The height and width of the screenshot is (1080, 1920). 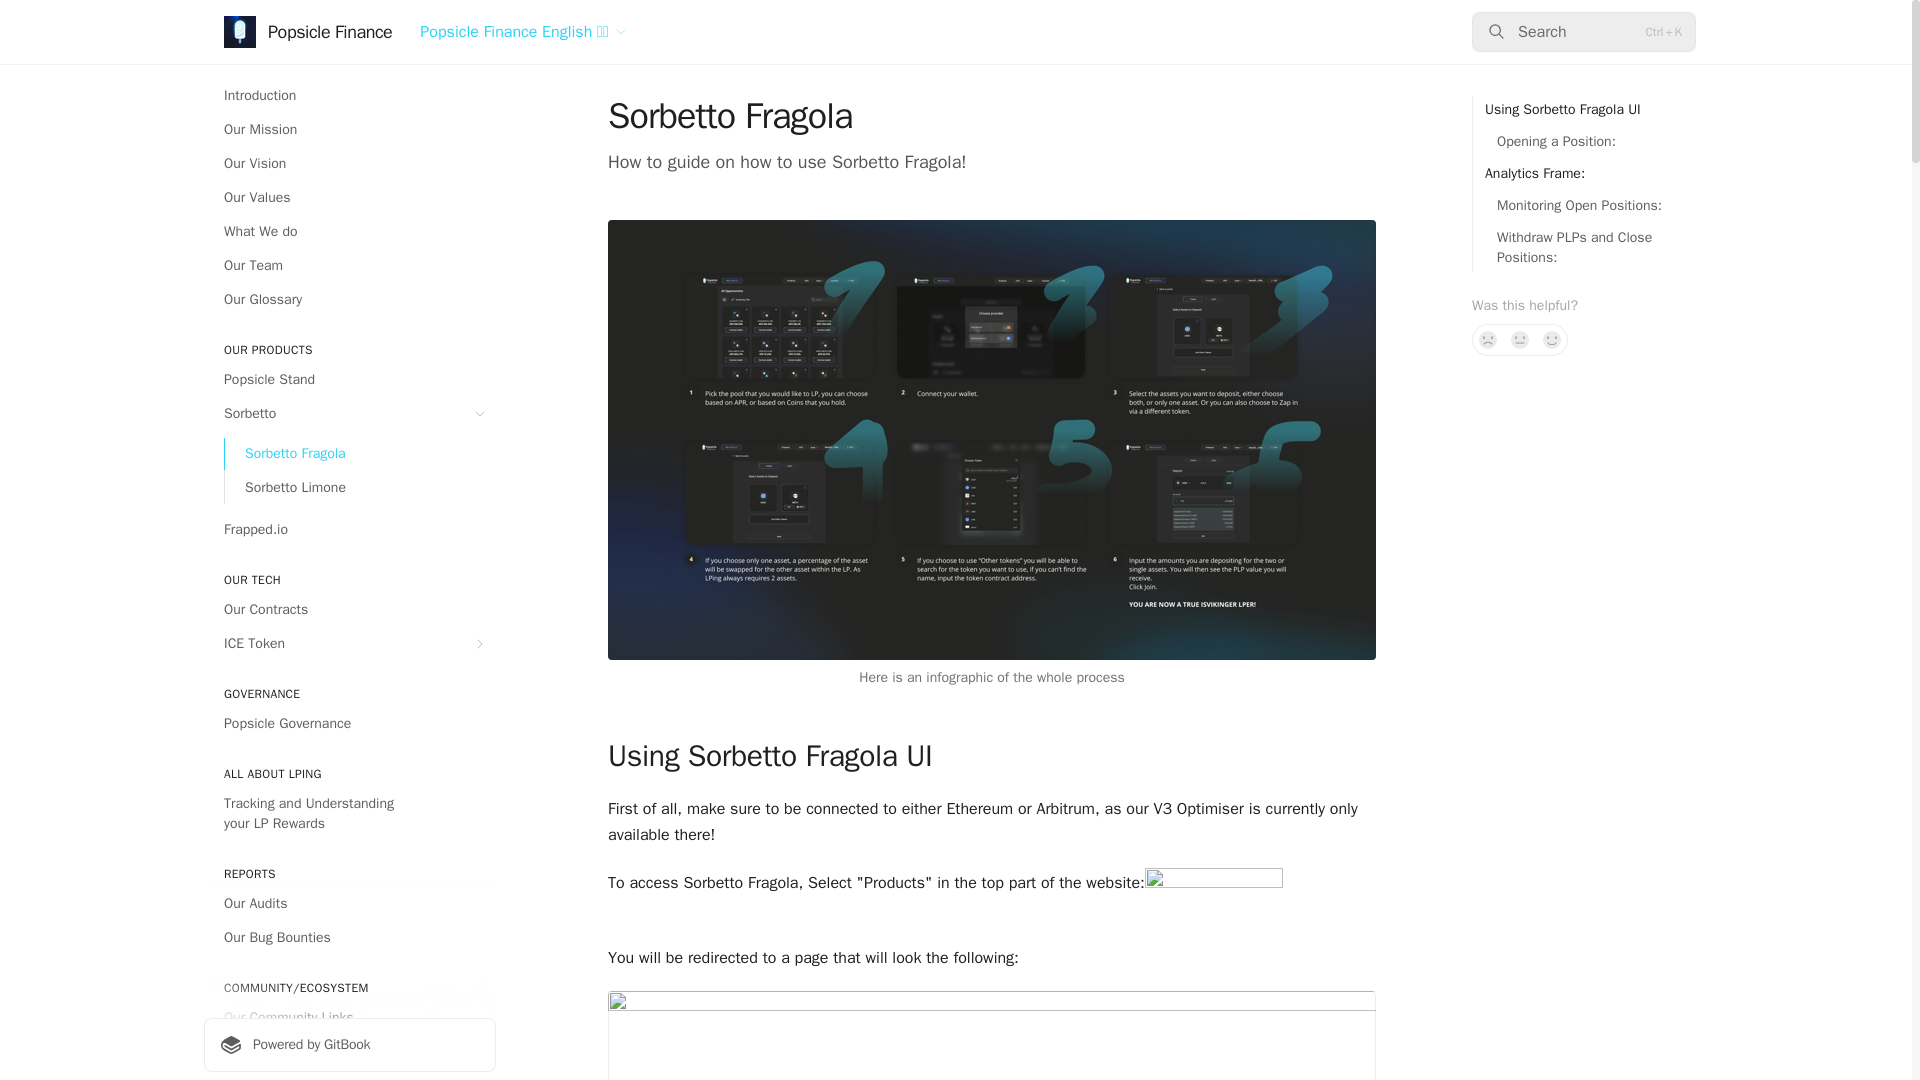 What do you see at coordinates (349, 643) in the screenshot?
I see `ICE Token` at bounding box center [349, 643].